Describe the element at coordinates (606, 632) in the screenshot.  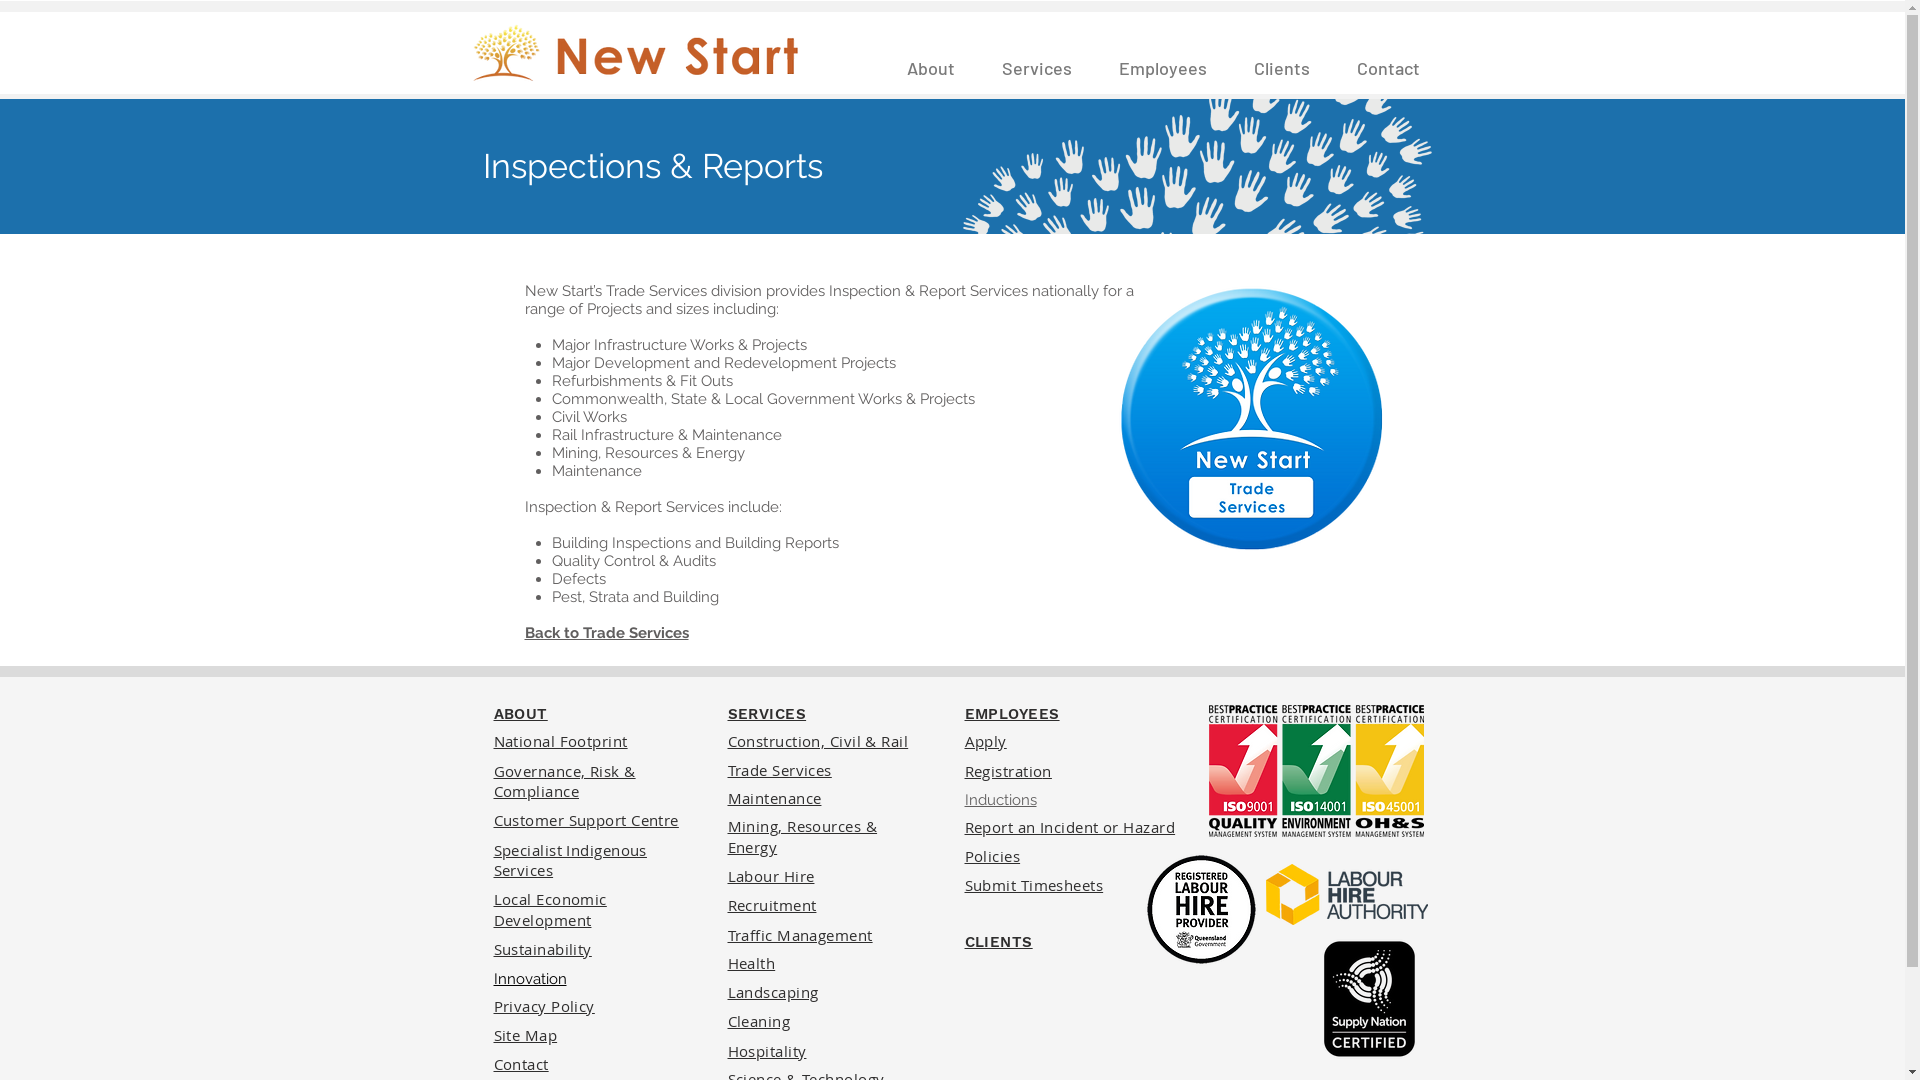
I see `Back to Trade Services` at that location.